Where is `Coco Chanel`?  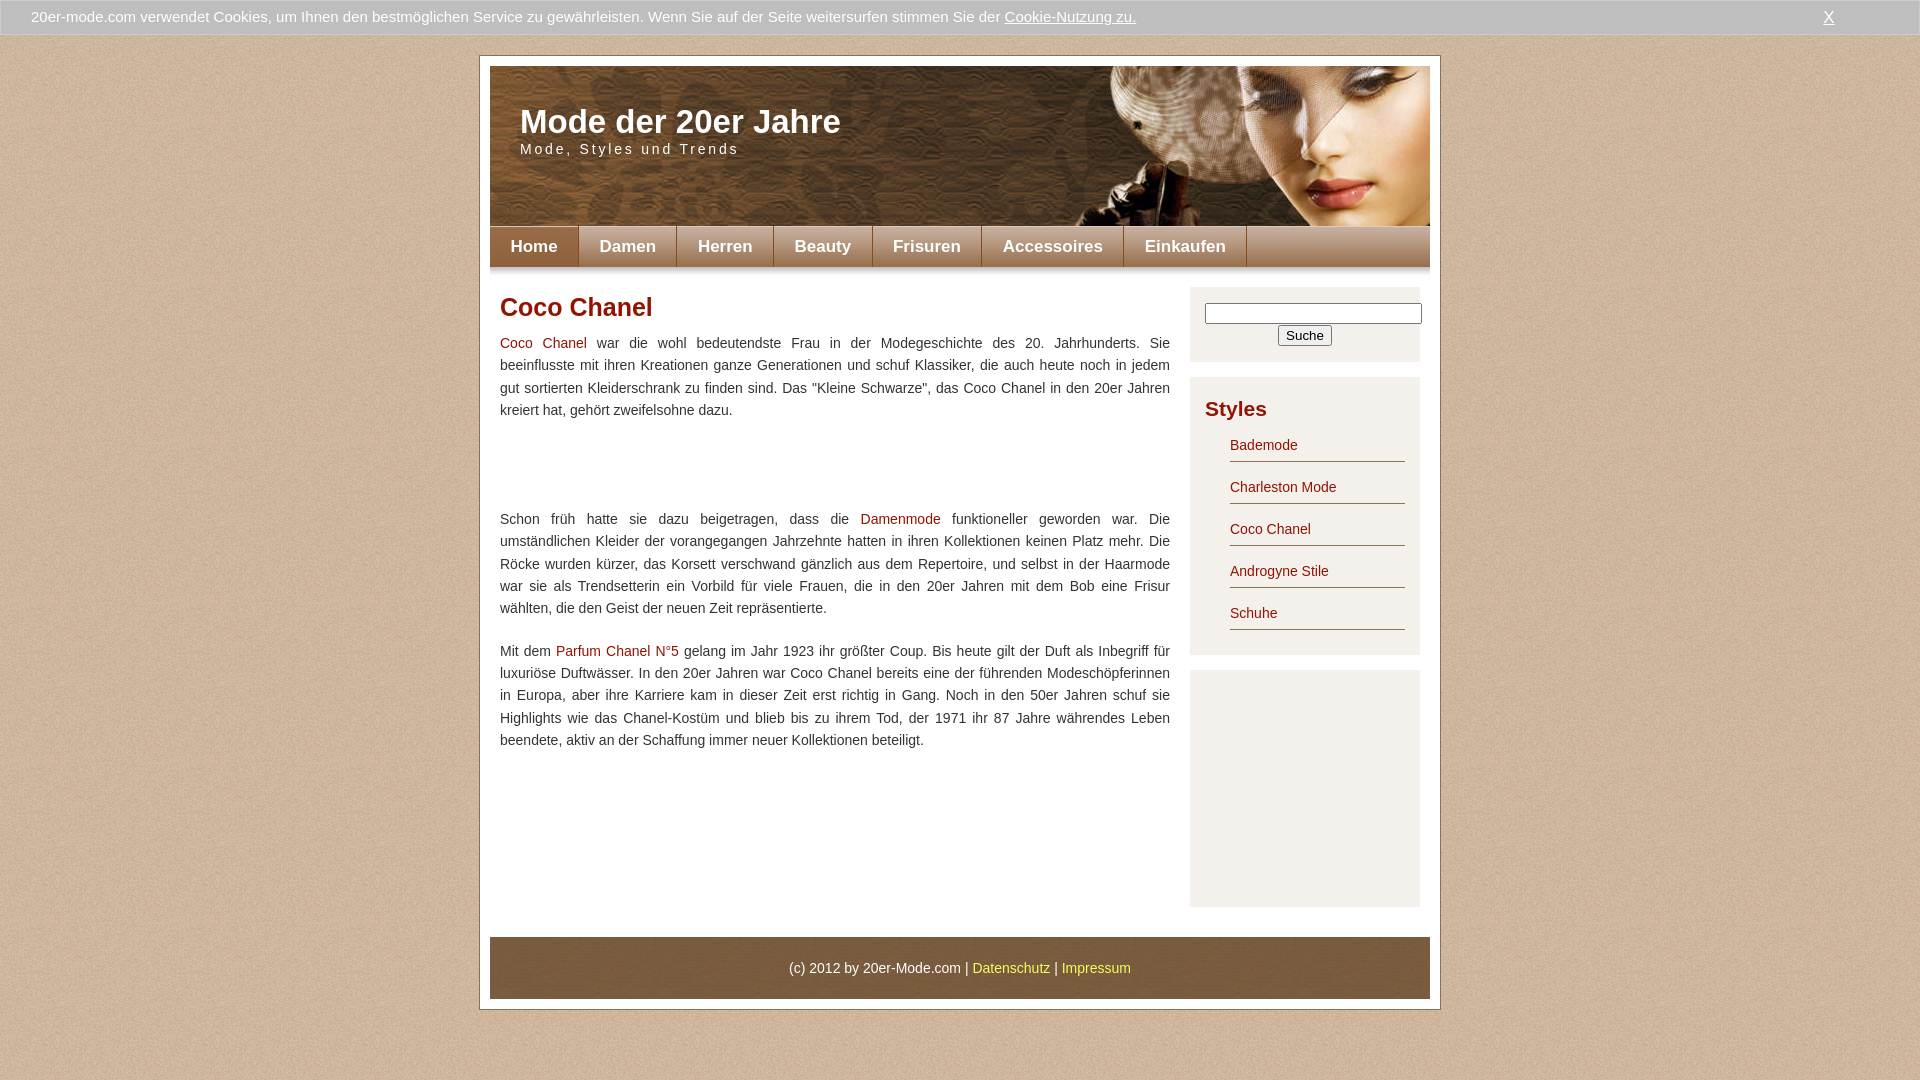 Coco Chanel is located at coordinates (544, 343).